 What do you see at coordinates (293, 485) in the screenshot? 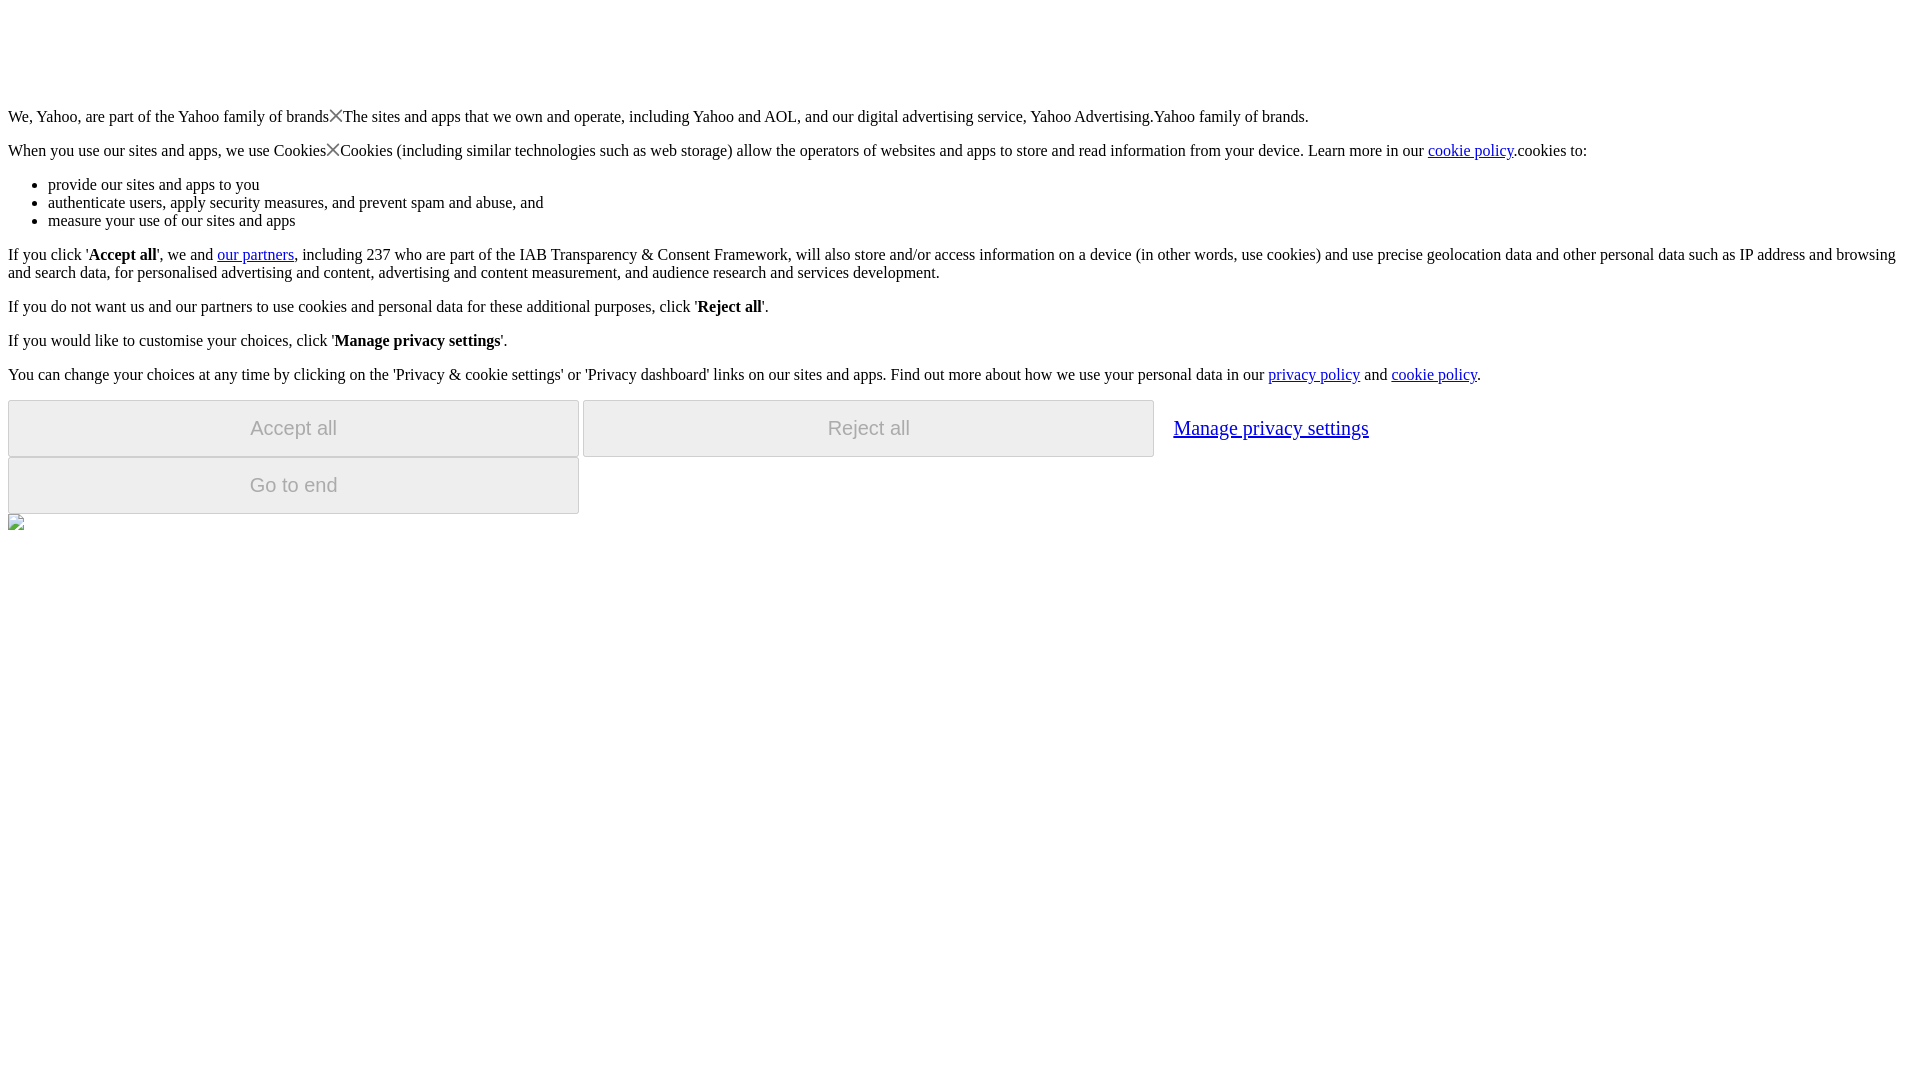
I see `Go to end` at bounding box center [293, 485].